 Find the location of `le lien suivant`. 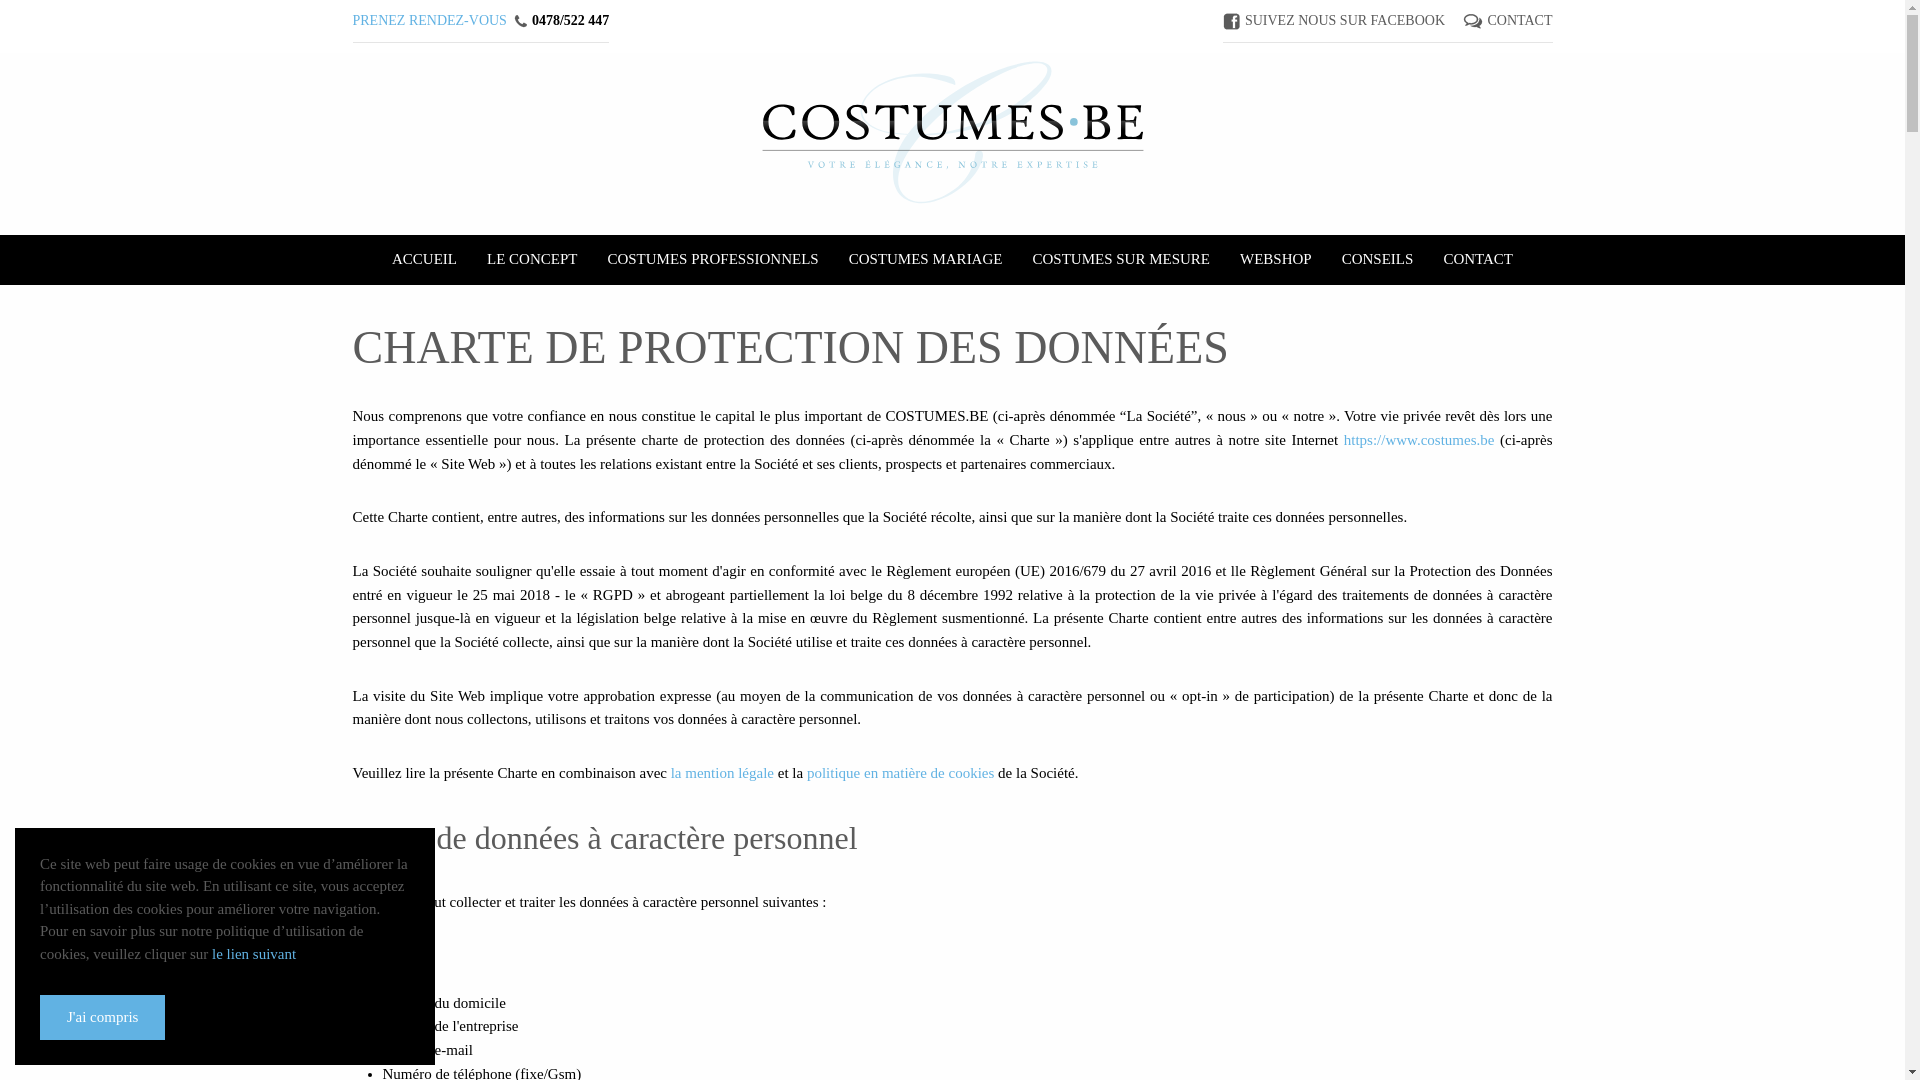

le lien suivant is located at coordinates (254, 954).